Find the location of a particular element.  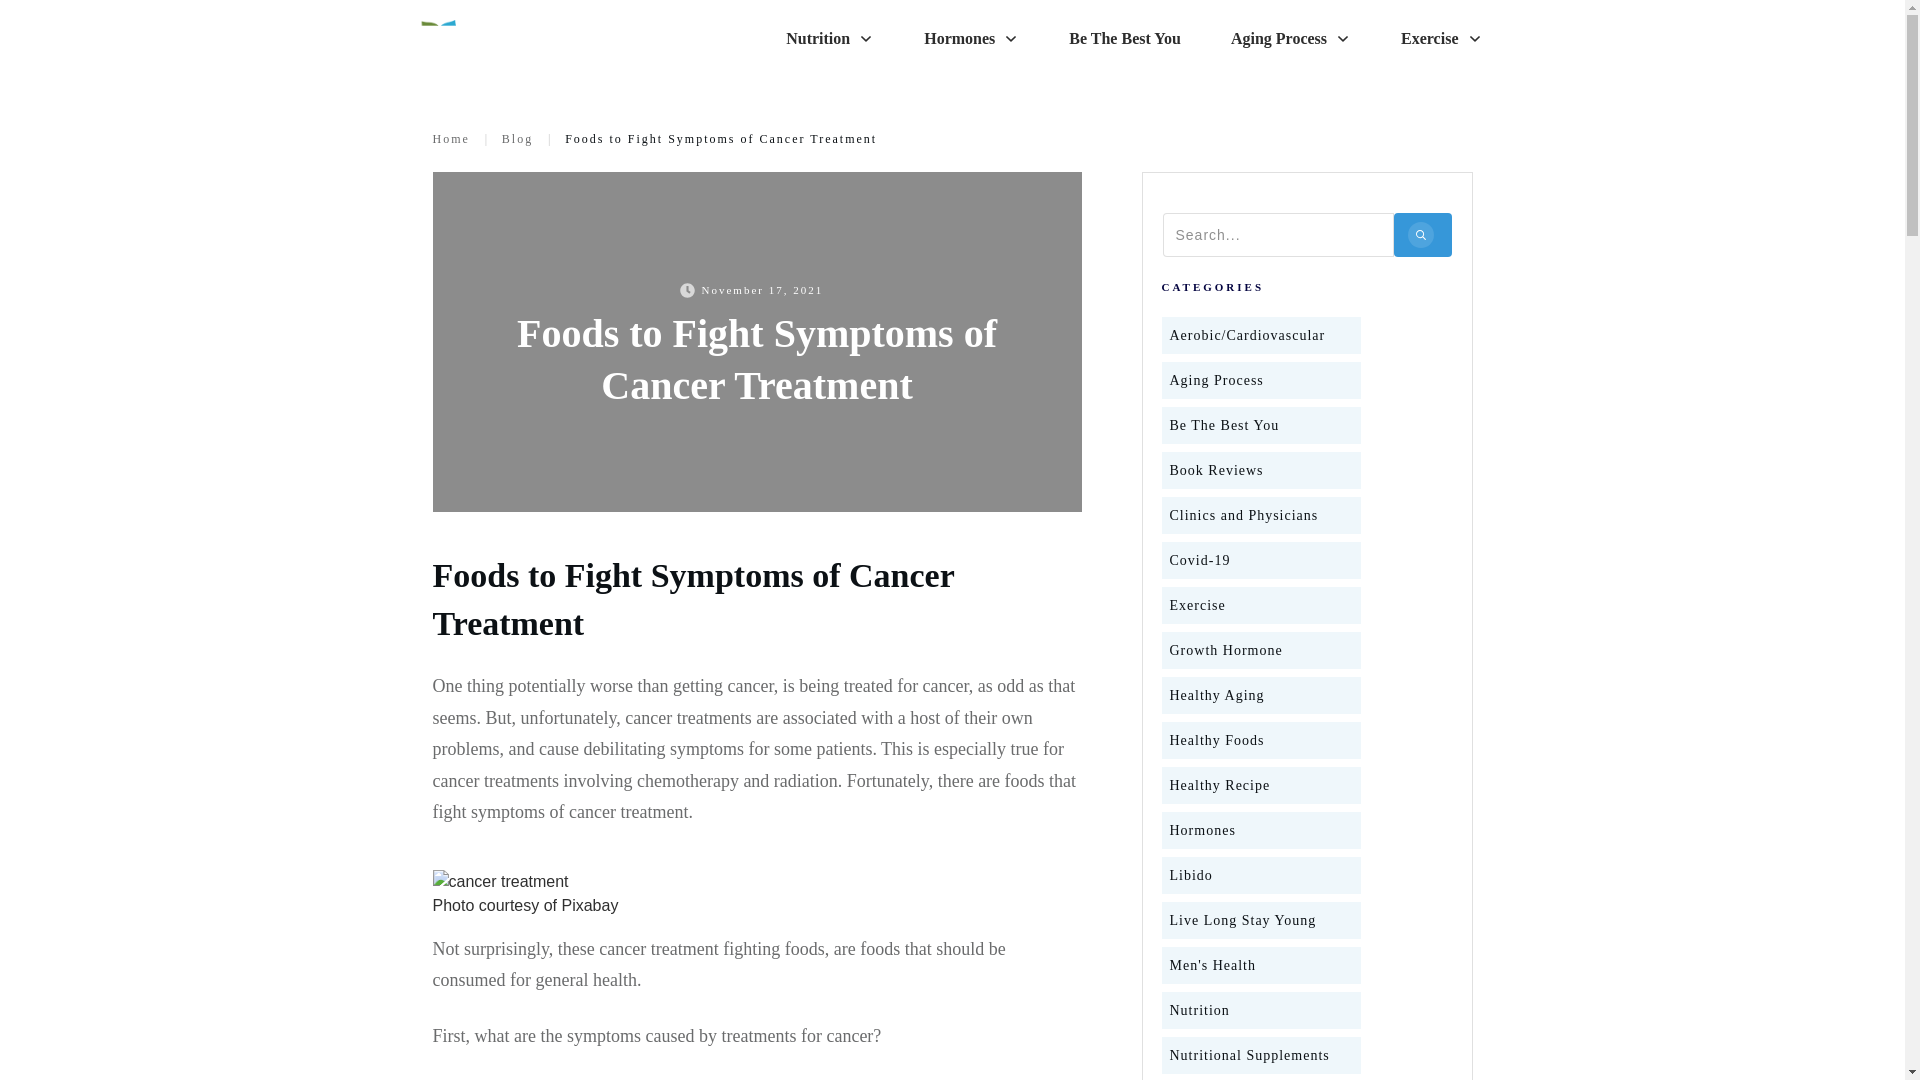

Nutrition is located at coordinates (829, 38).